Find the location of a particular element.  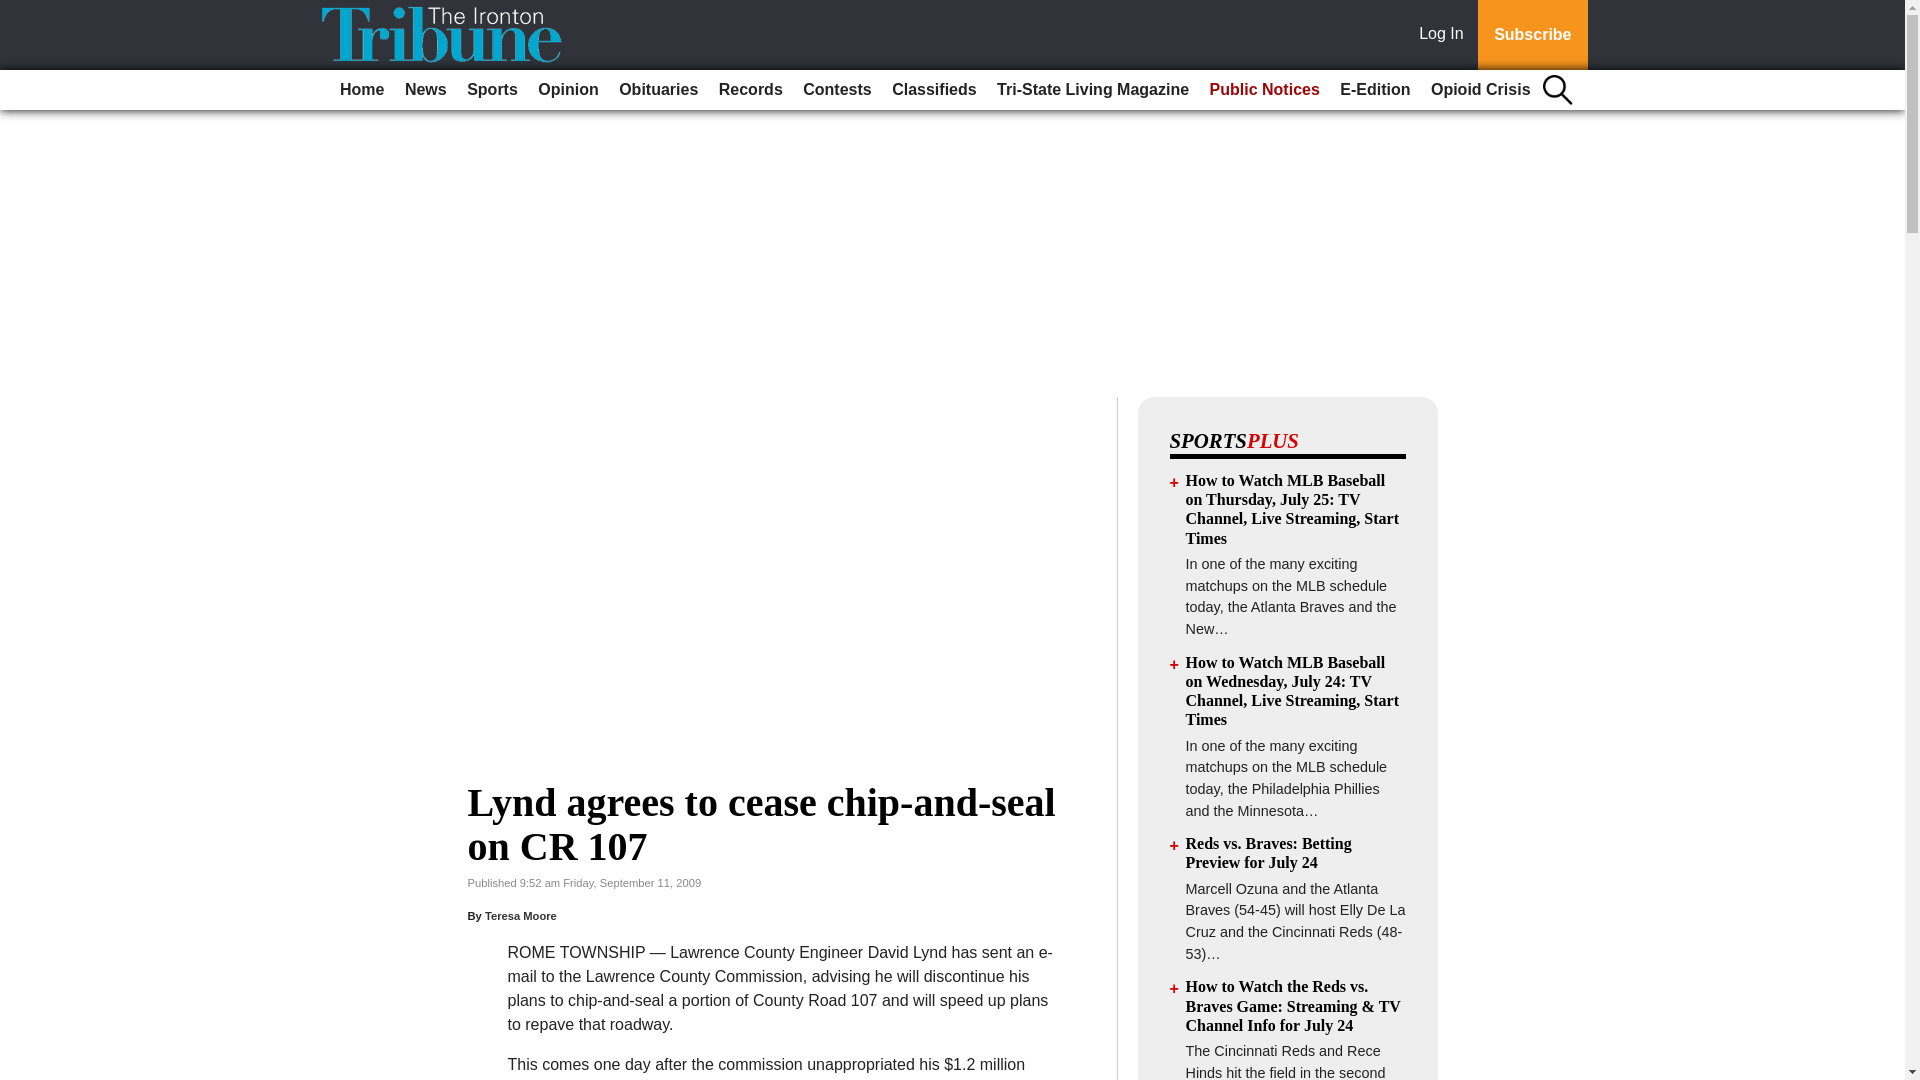

Reds vs. Braves: Betting Preview for July 24 is located at coordinates (1268, 852).